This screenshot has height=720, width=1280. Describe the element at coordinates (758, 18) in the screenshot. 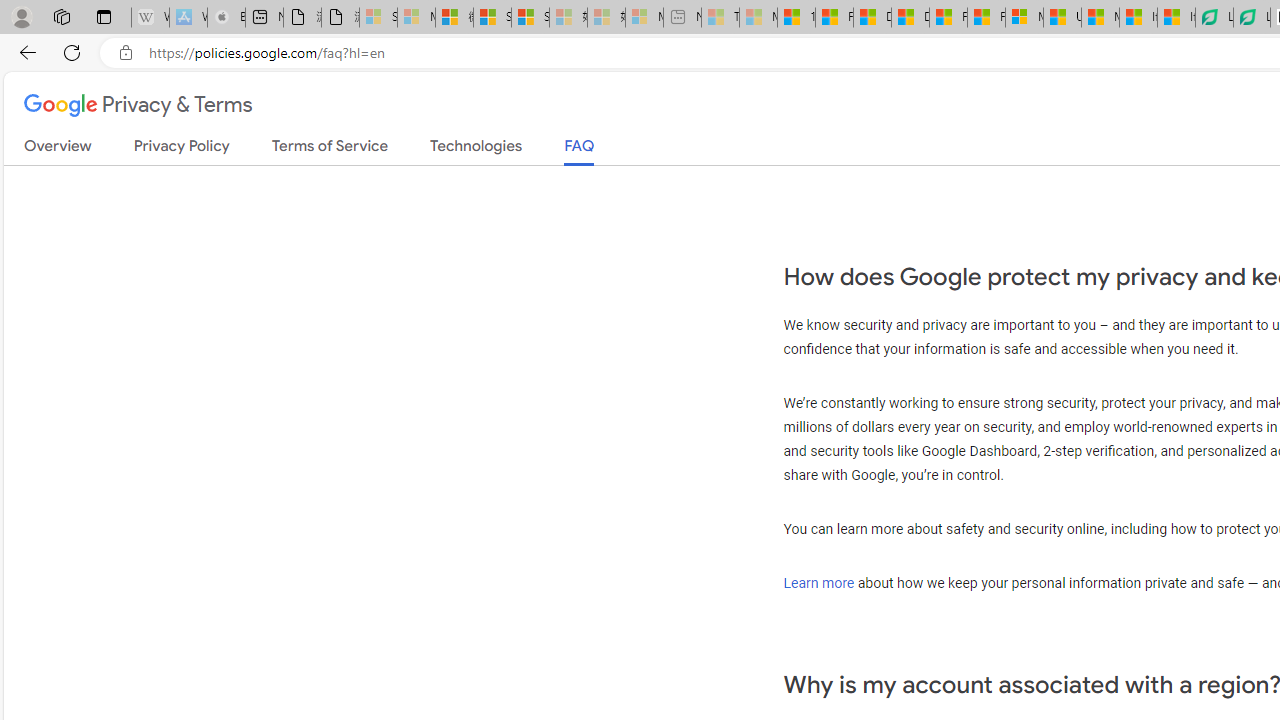

I see `Marine life - MSN - Sleeping` at that location.